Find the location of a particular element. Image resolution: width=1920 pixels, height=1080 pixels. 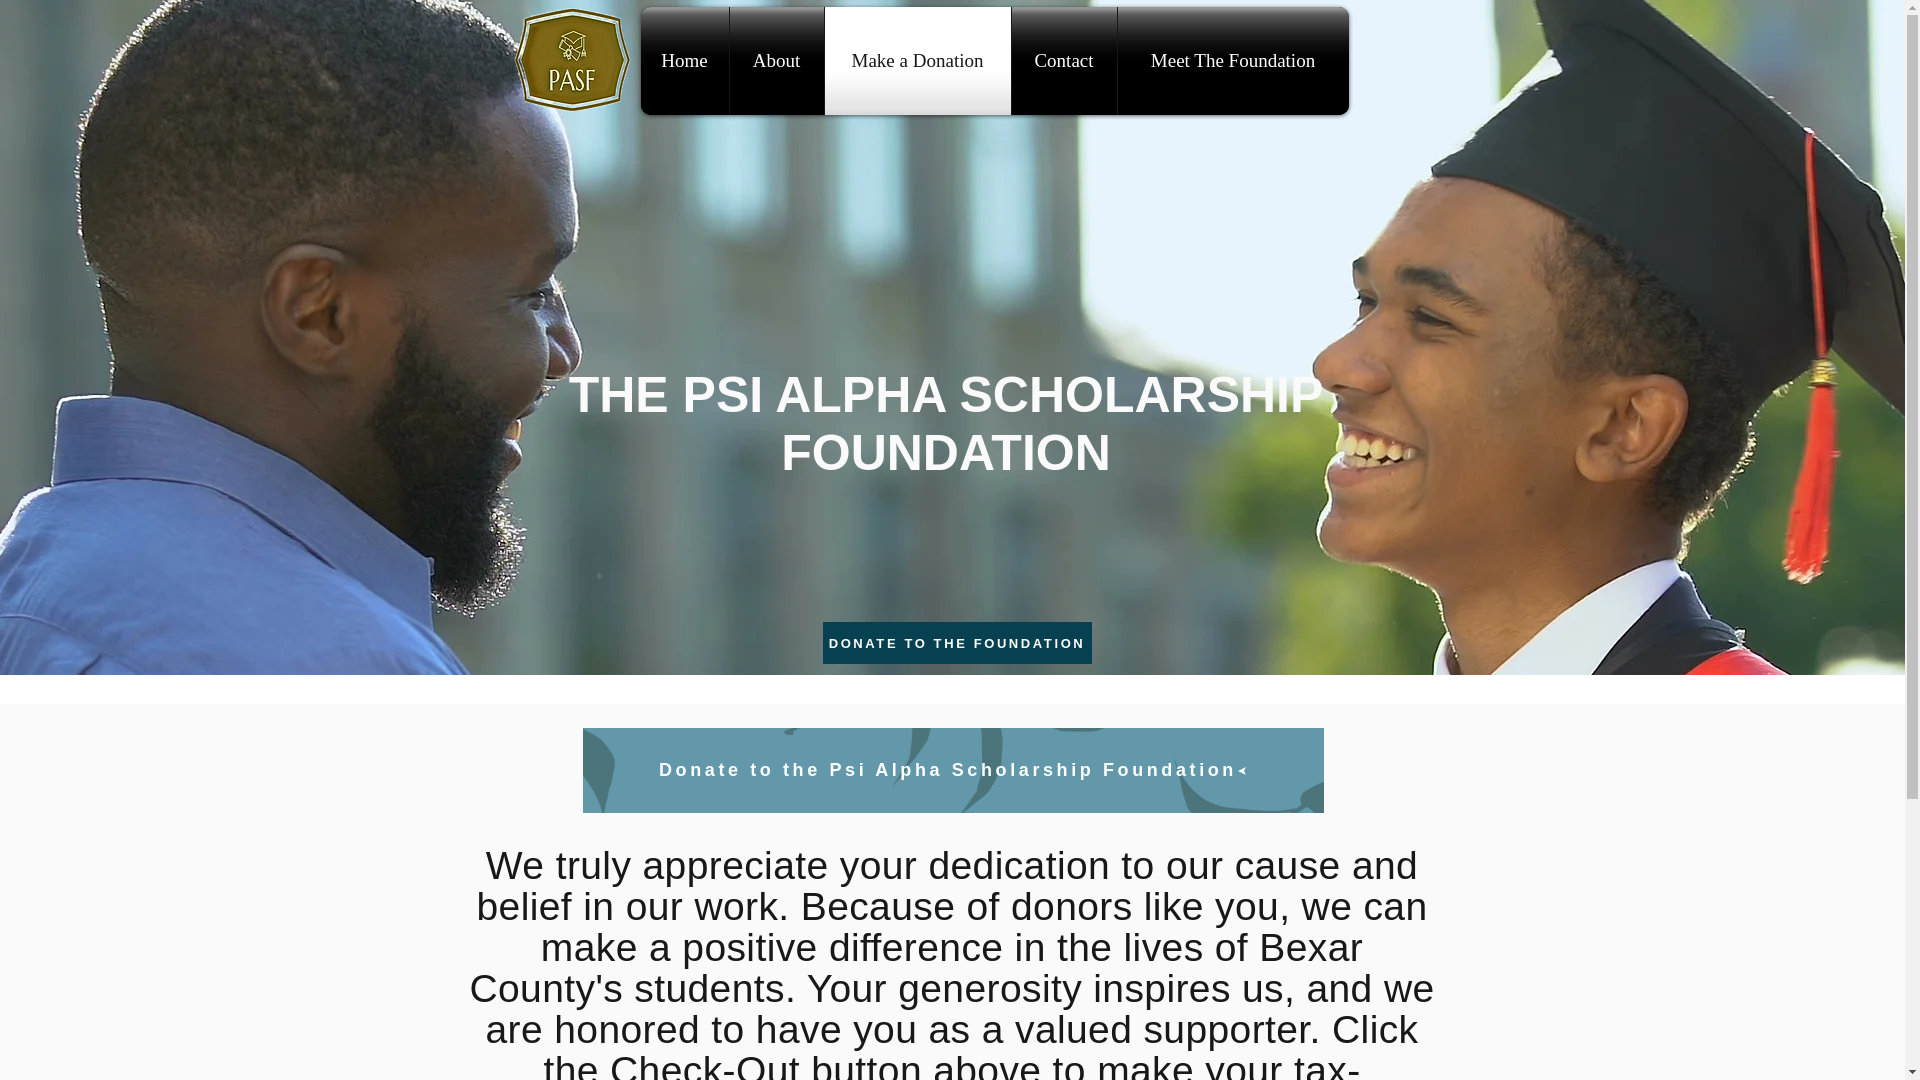

Make a Donation is located at coordinates (916, 60).